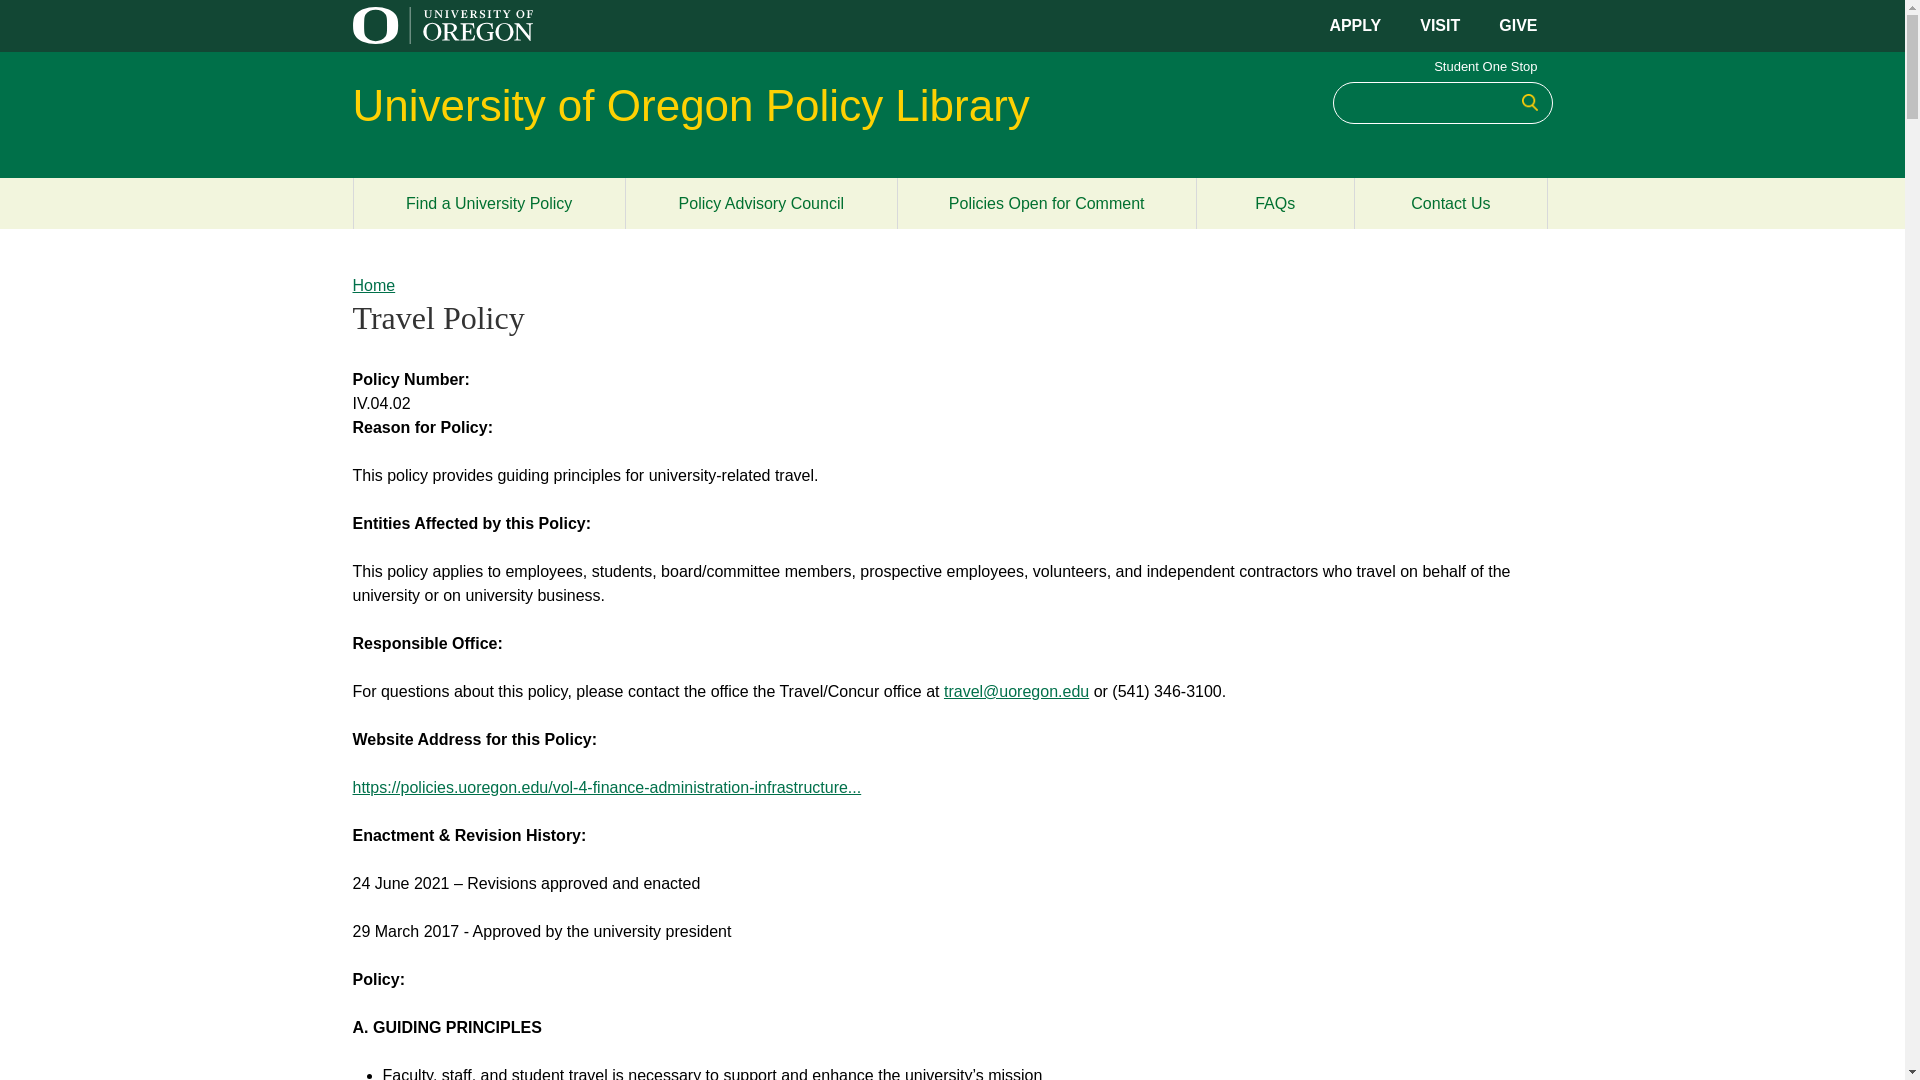  Describe the element at coordinates (760, 203) in the screenshot. I see `Policy Advisory Council` at that location.